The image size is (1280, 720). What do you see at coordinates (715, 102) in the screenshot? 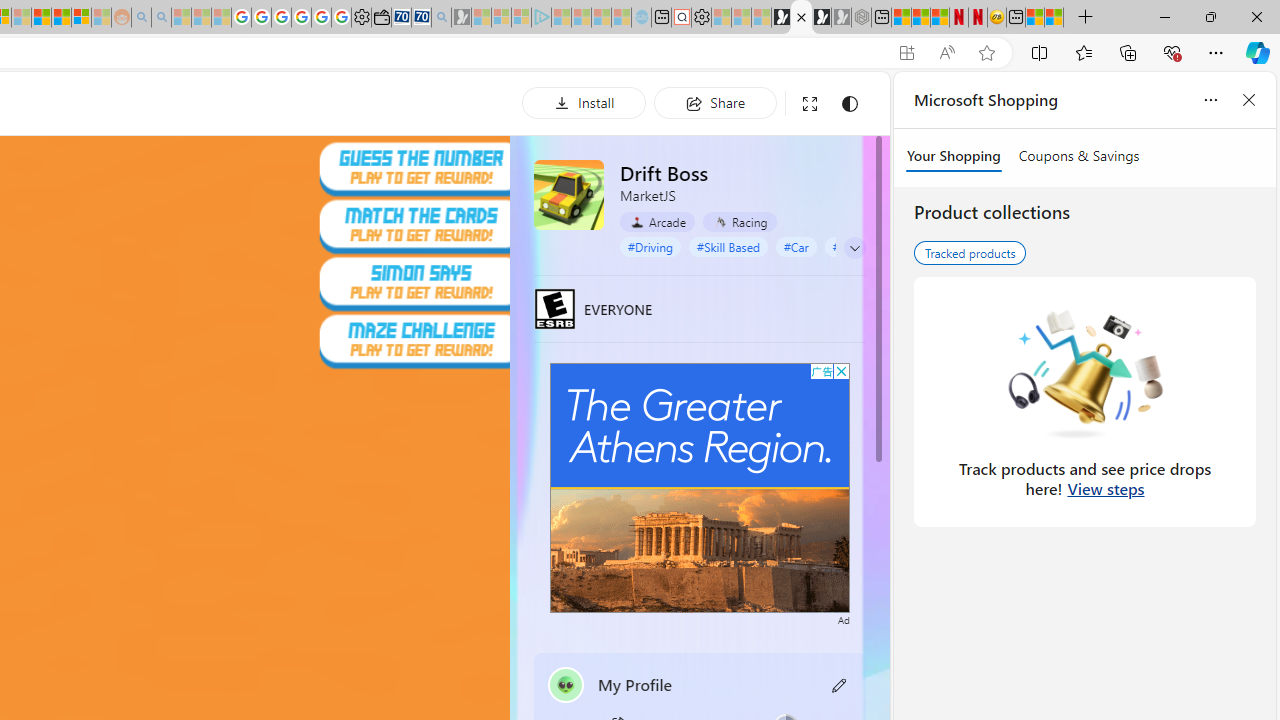
I see `Share` at bounding box center [715, 102].